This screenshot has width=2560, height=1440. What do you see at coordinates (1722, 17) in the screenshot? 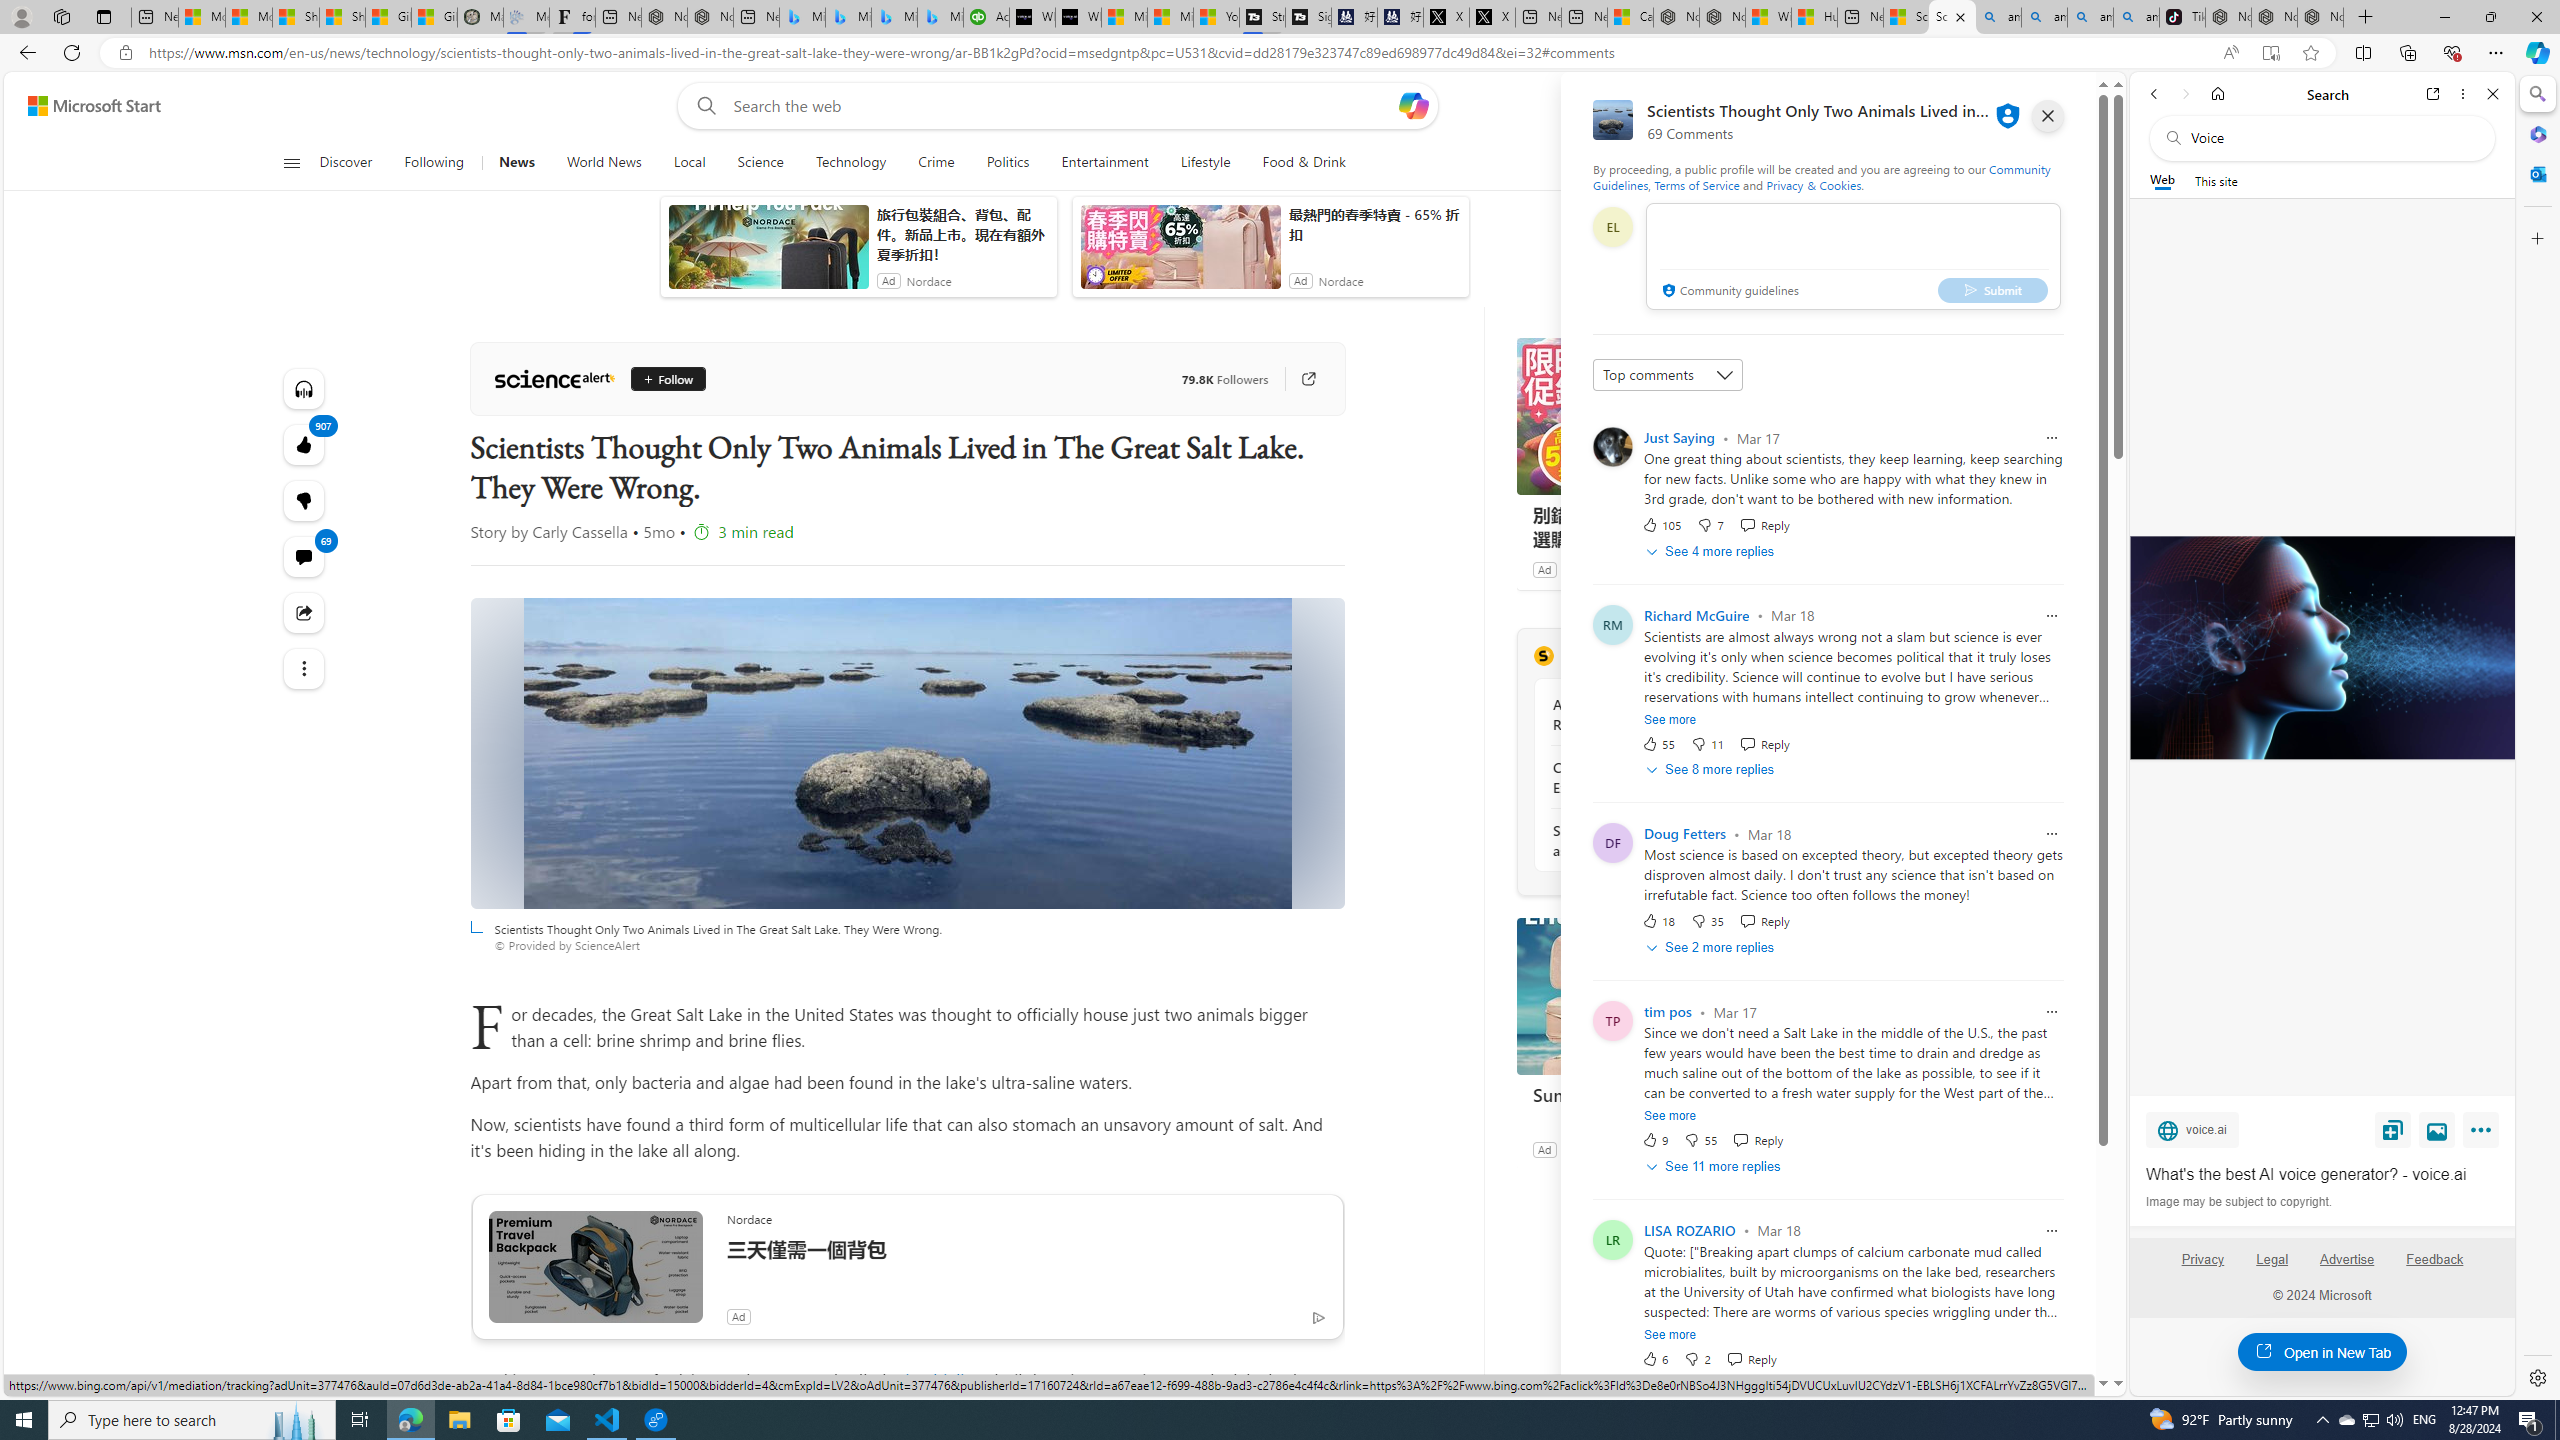
I see `Nordace - Summer Adventures 2024` at bounding box center [1722, 17].